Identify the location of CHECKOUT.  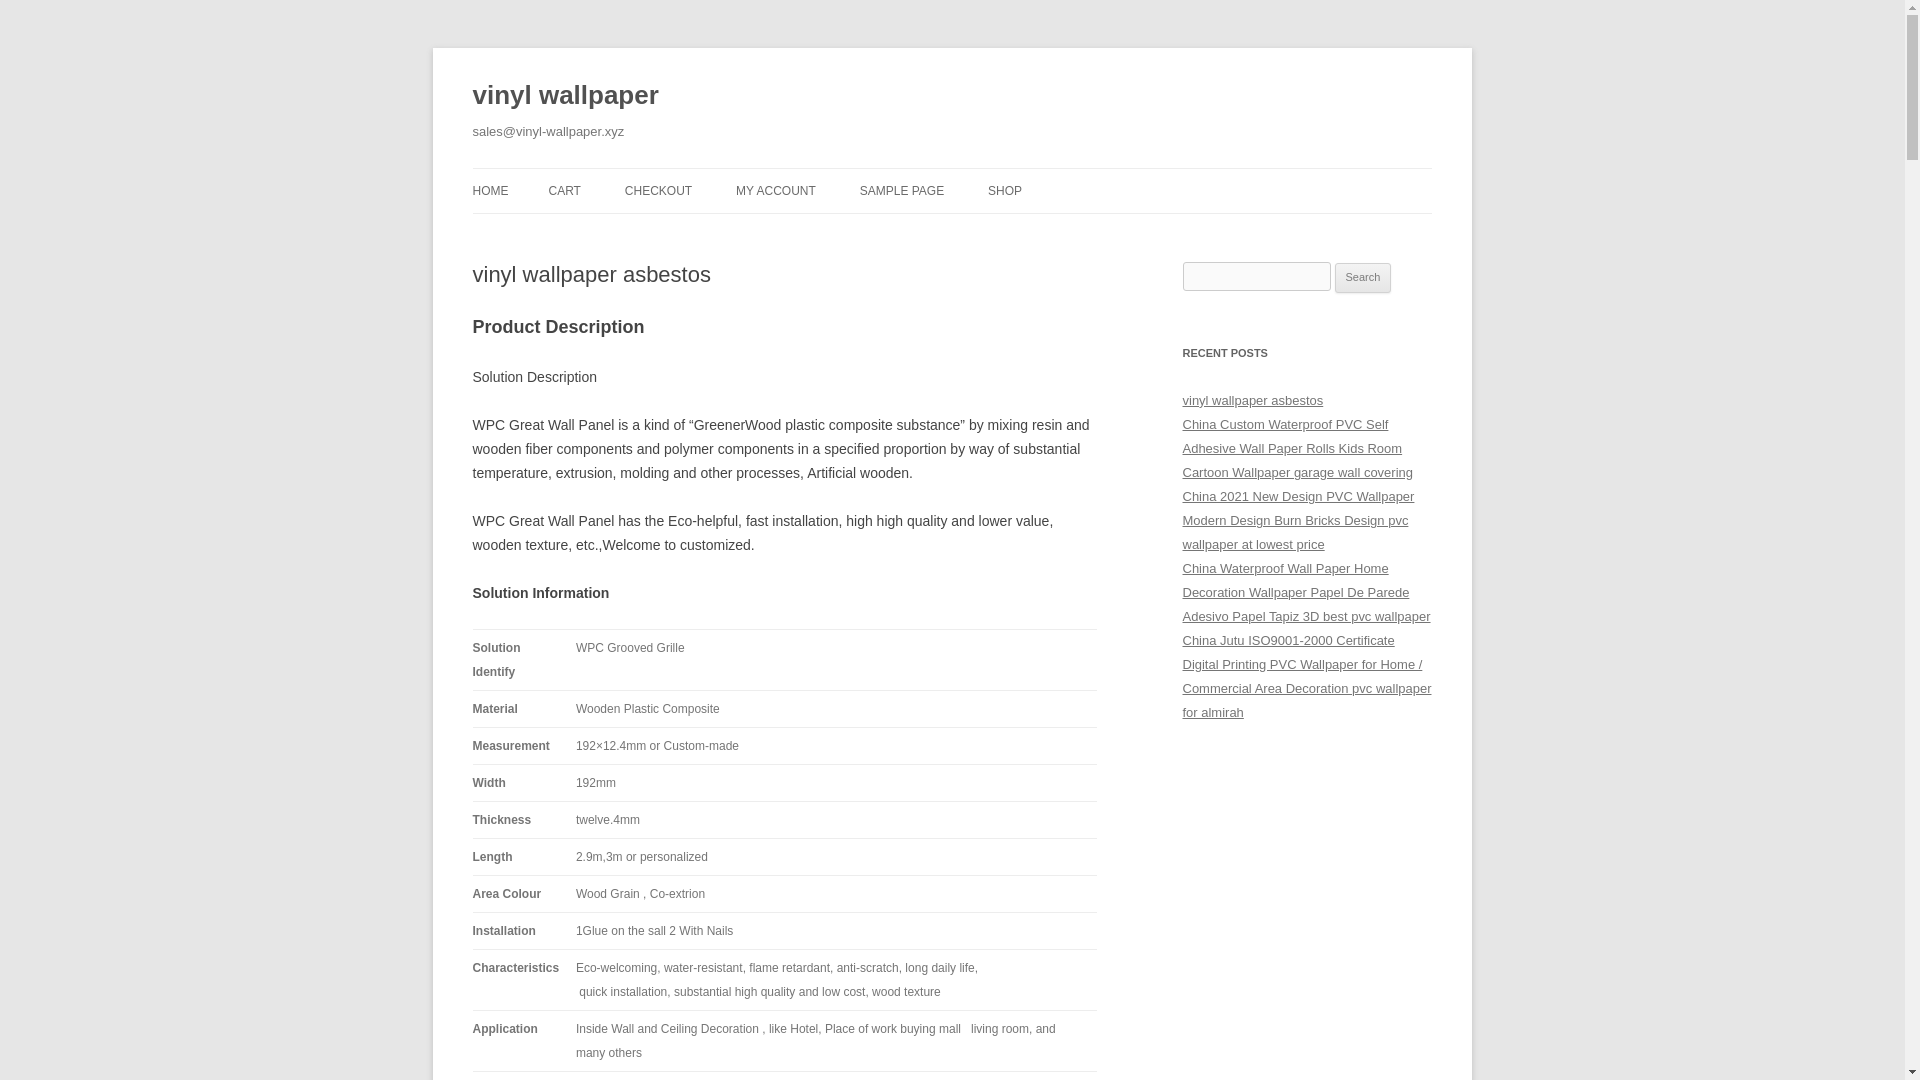
(658, 190).